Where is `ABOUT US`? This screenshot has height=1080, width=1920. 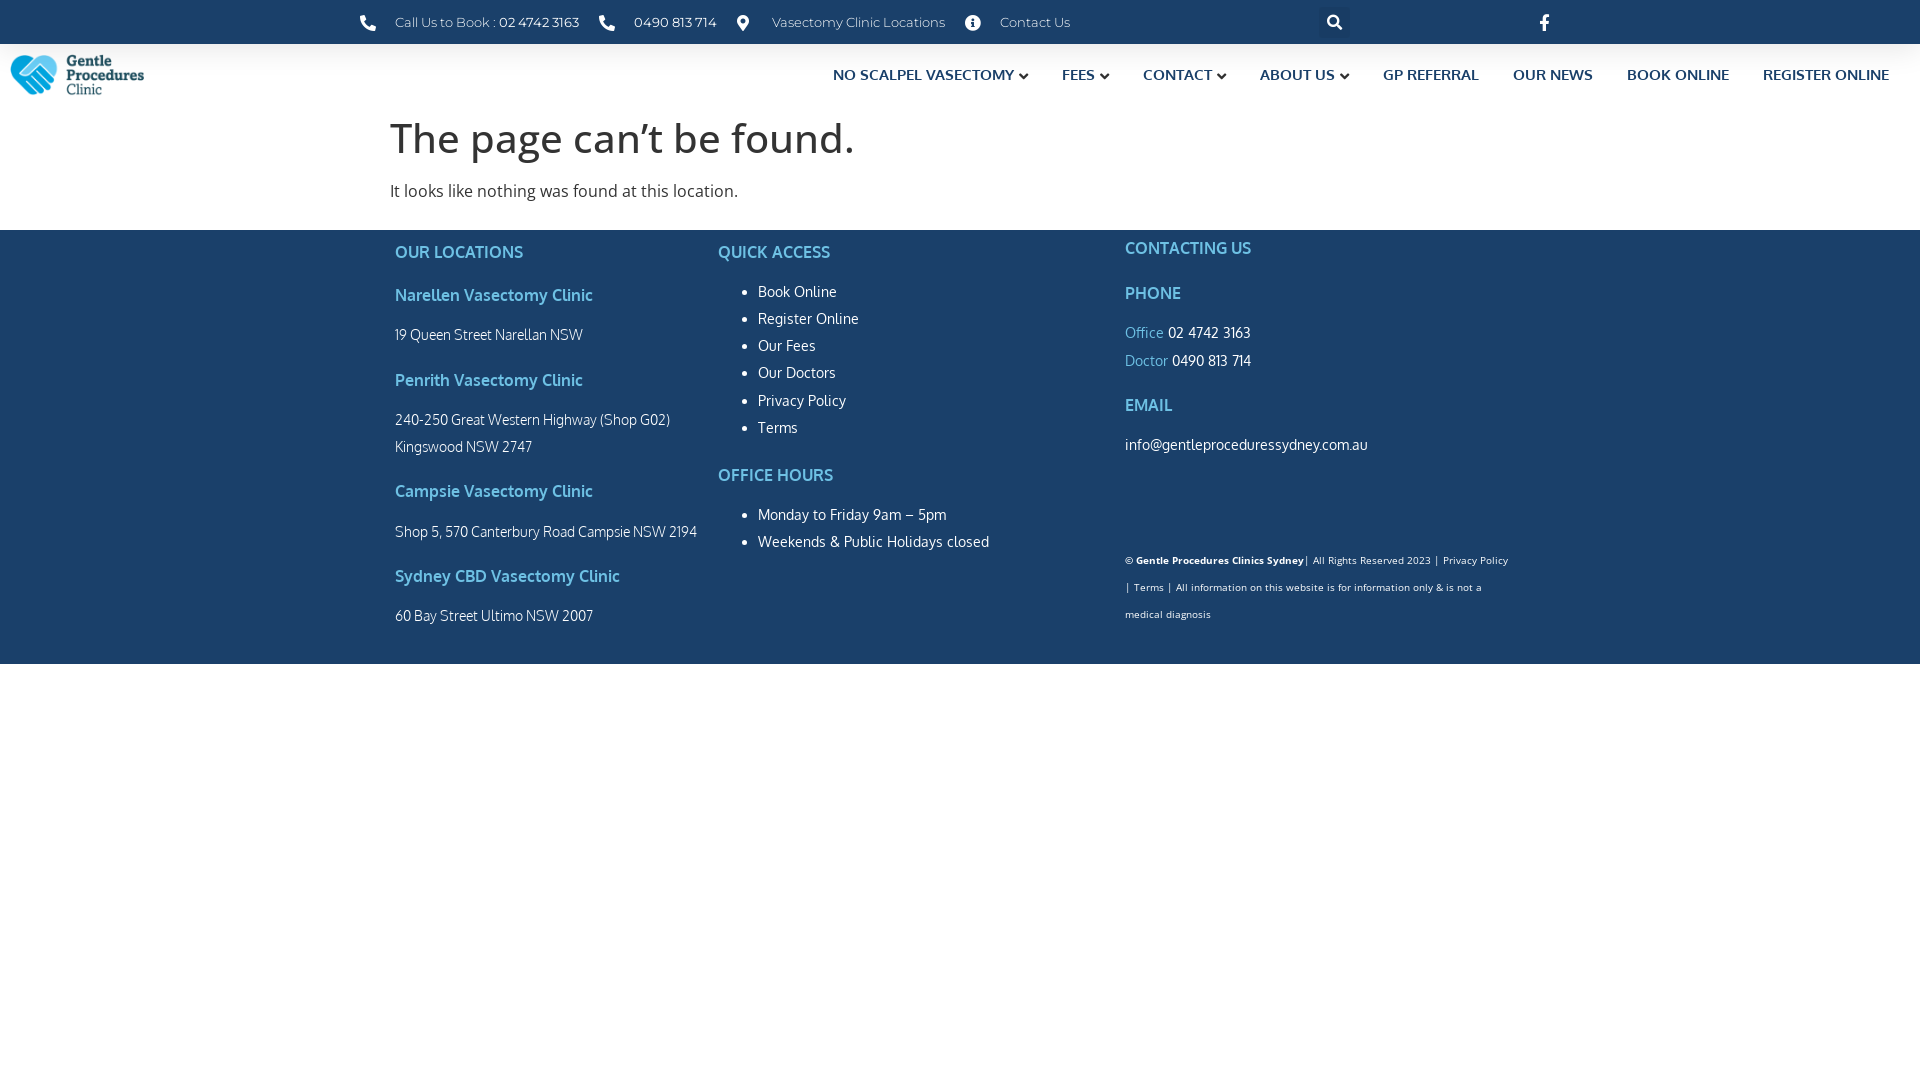 ABOUT US is located at coordinates (1304, 74).